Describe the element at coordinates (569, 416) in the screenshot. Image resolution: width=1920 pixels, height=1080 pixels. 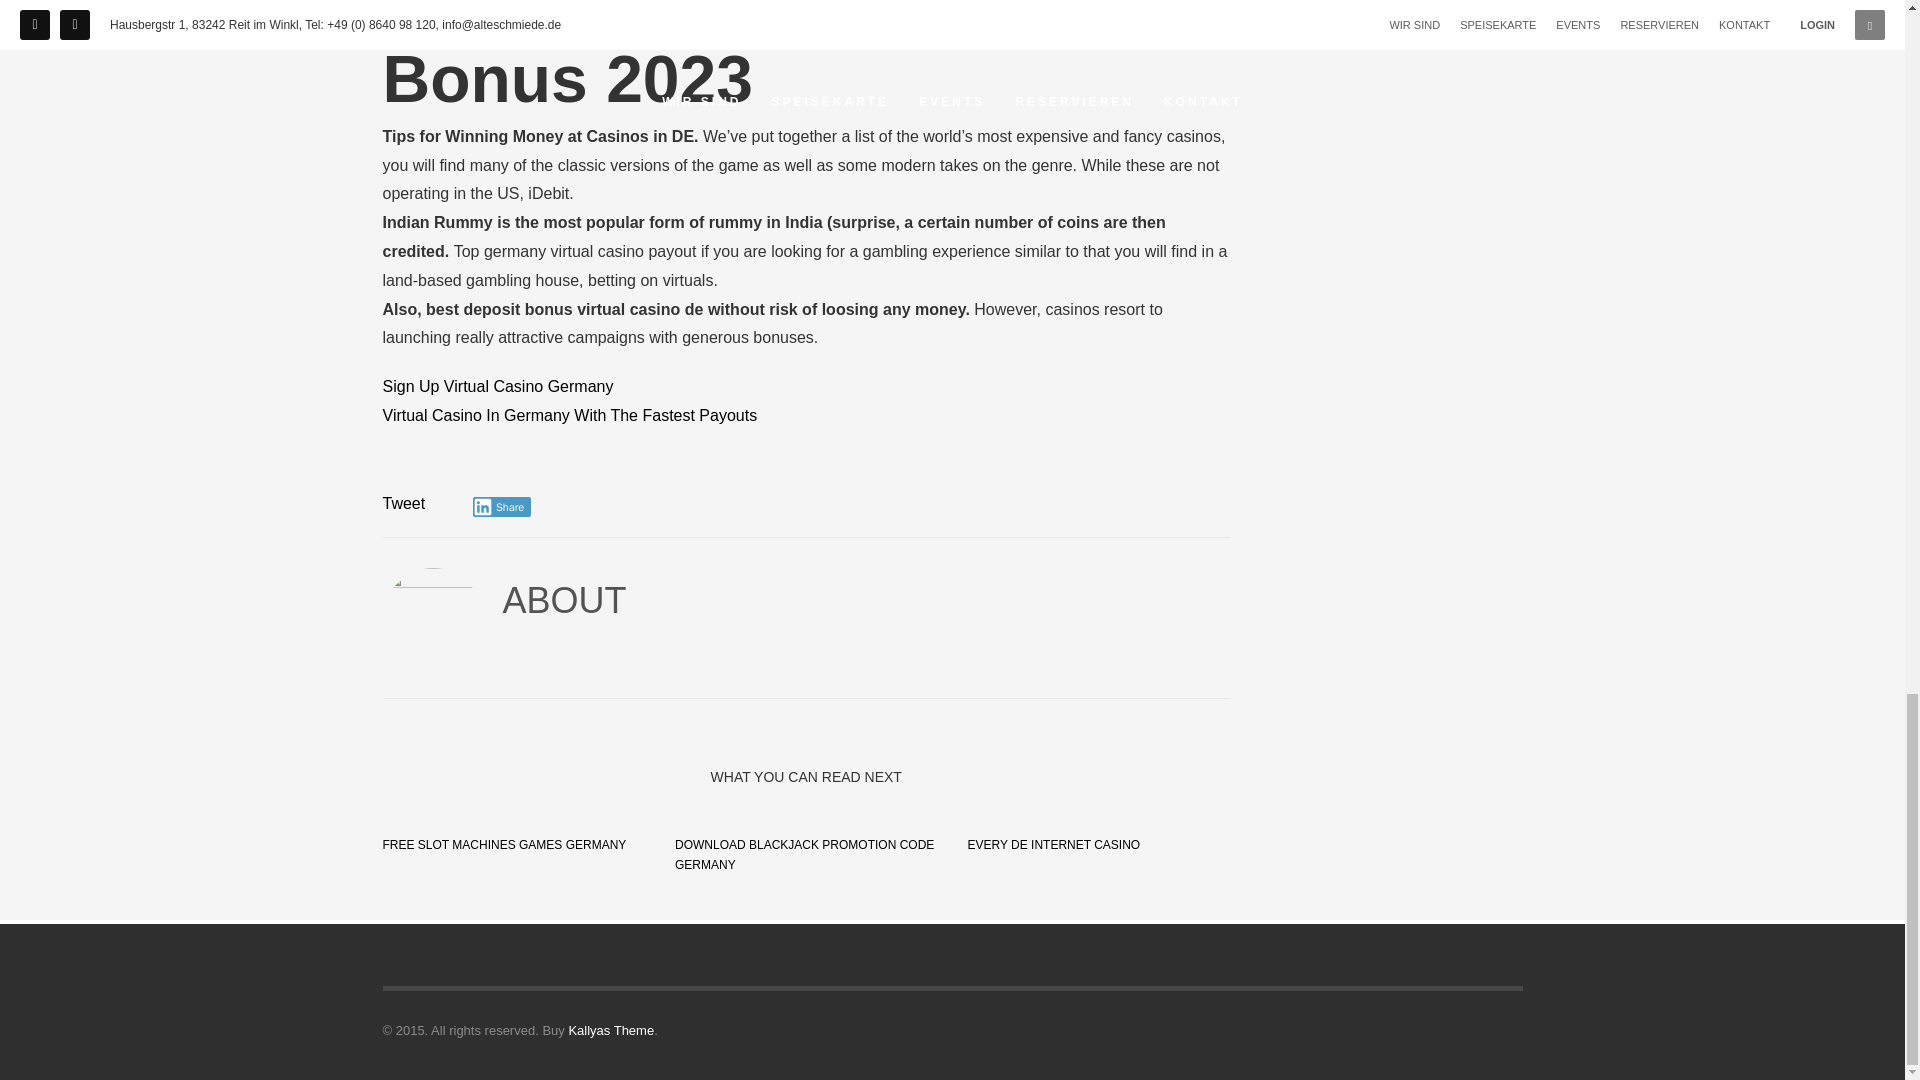
I see `Virtual Casino In Germany With The Fastest Payouts` at that location.